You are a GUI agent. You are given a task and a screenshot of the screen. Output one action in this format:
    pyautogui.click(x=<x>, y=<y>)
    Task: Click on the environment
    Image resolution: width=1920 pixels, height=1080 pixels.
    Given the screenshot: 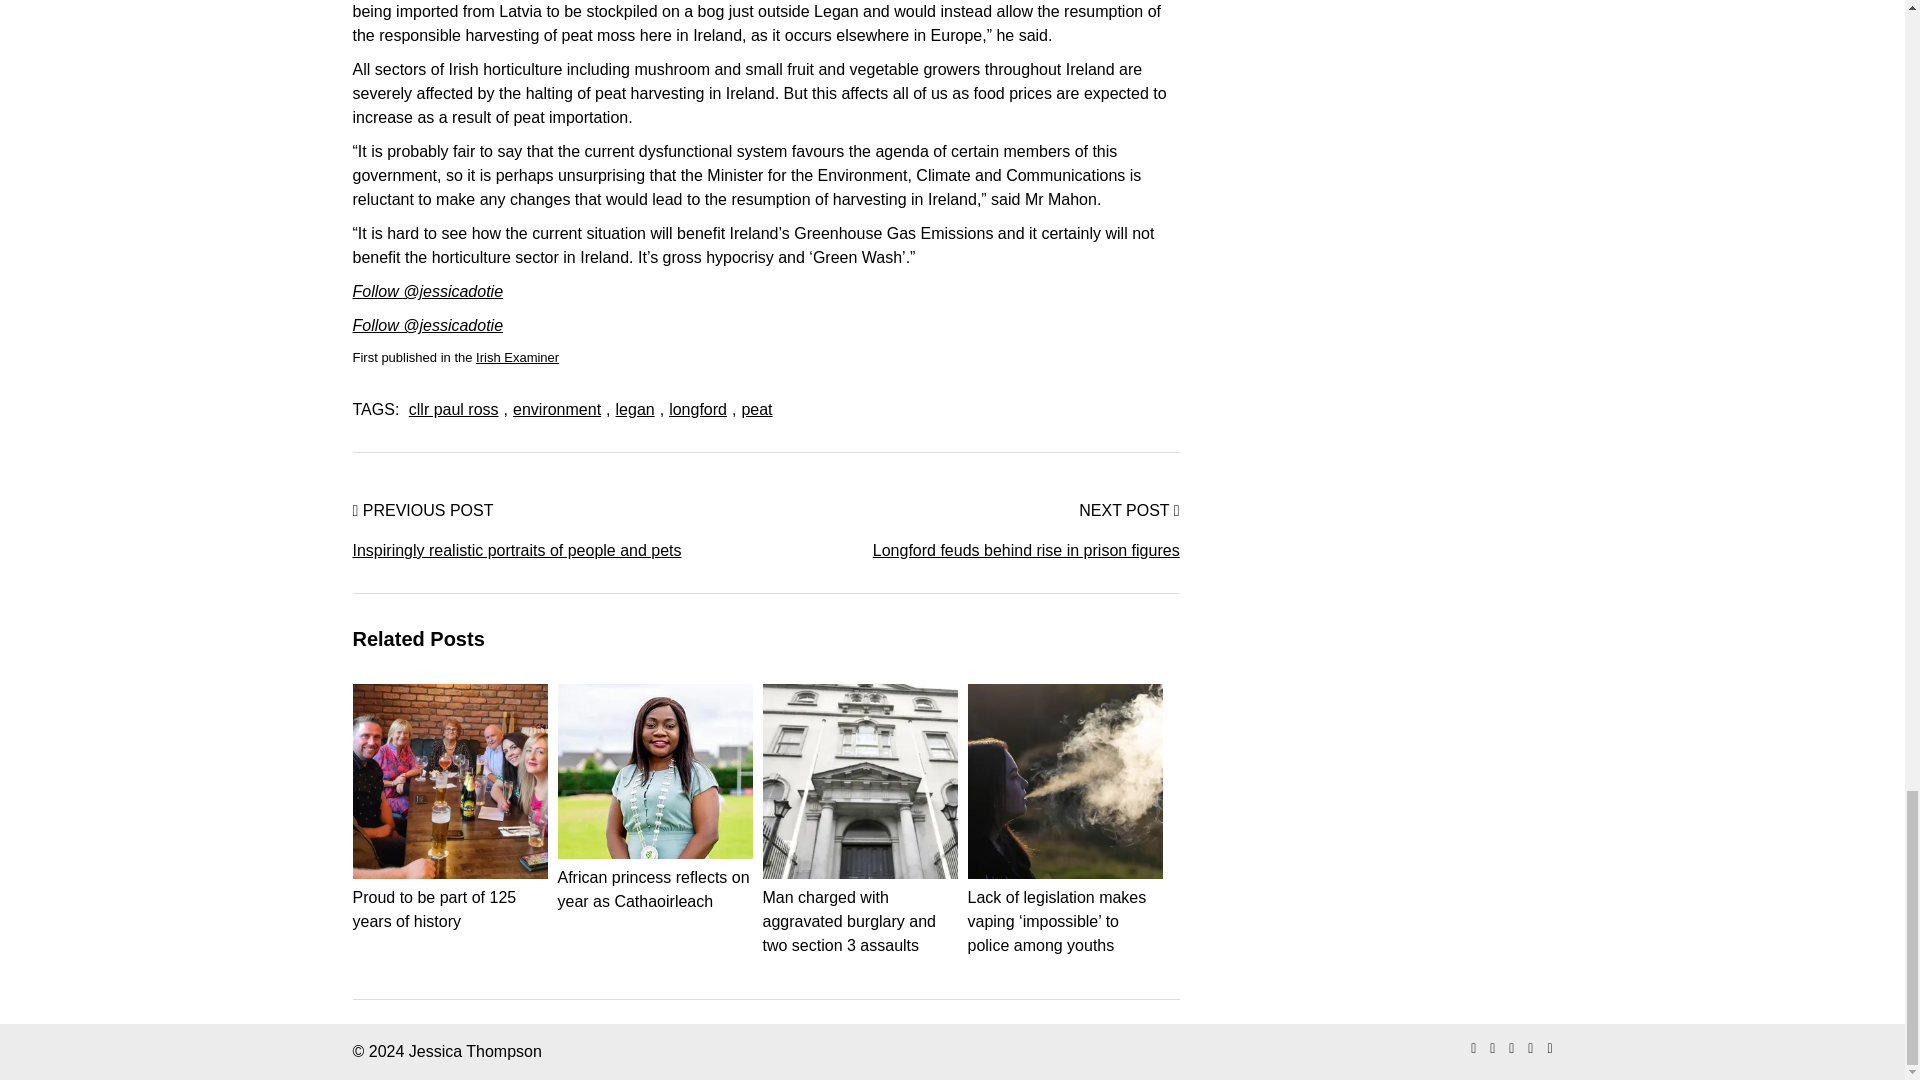 What is the action you would take?
    pyautogui.click(x=556, y=408)
    